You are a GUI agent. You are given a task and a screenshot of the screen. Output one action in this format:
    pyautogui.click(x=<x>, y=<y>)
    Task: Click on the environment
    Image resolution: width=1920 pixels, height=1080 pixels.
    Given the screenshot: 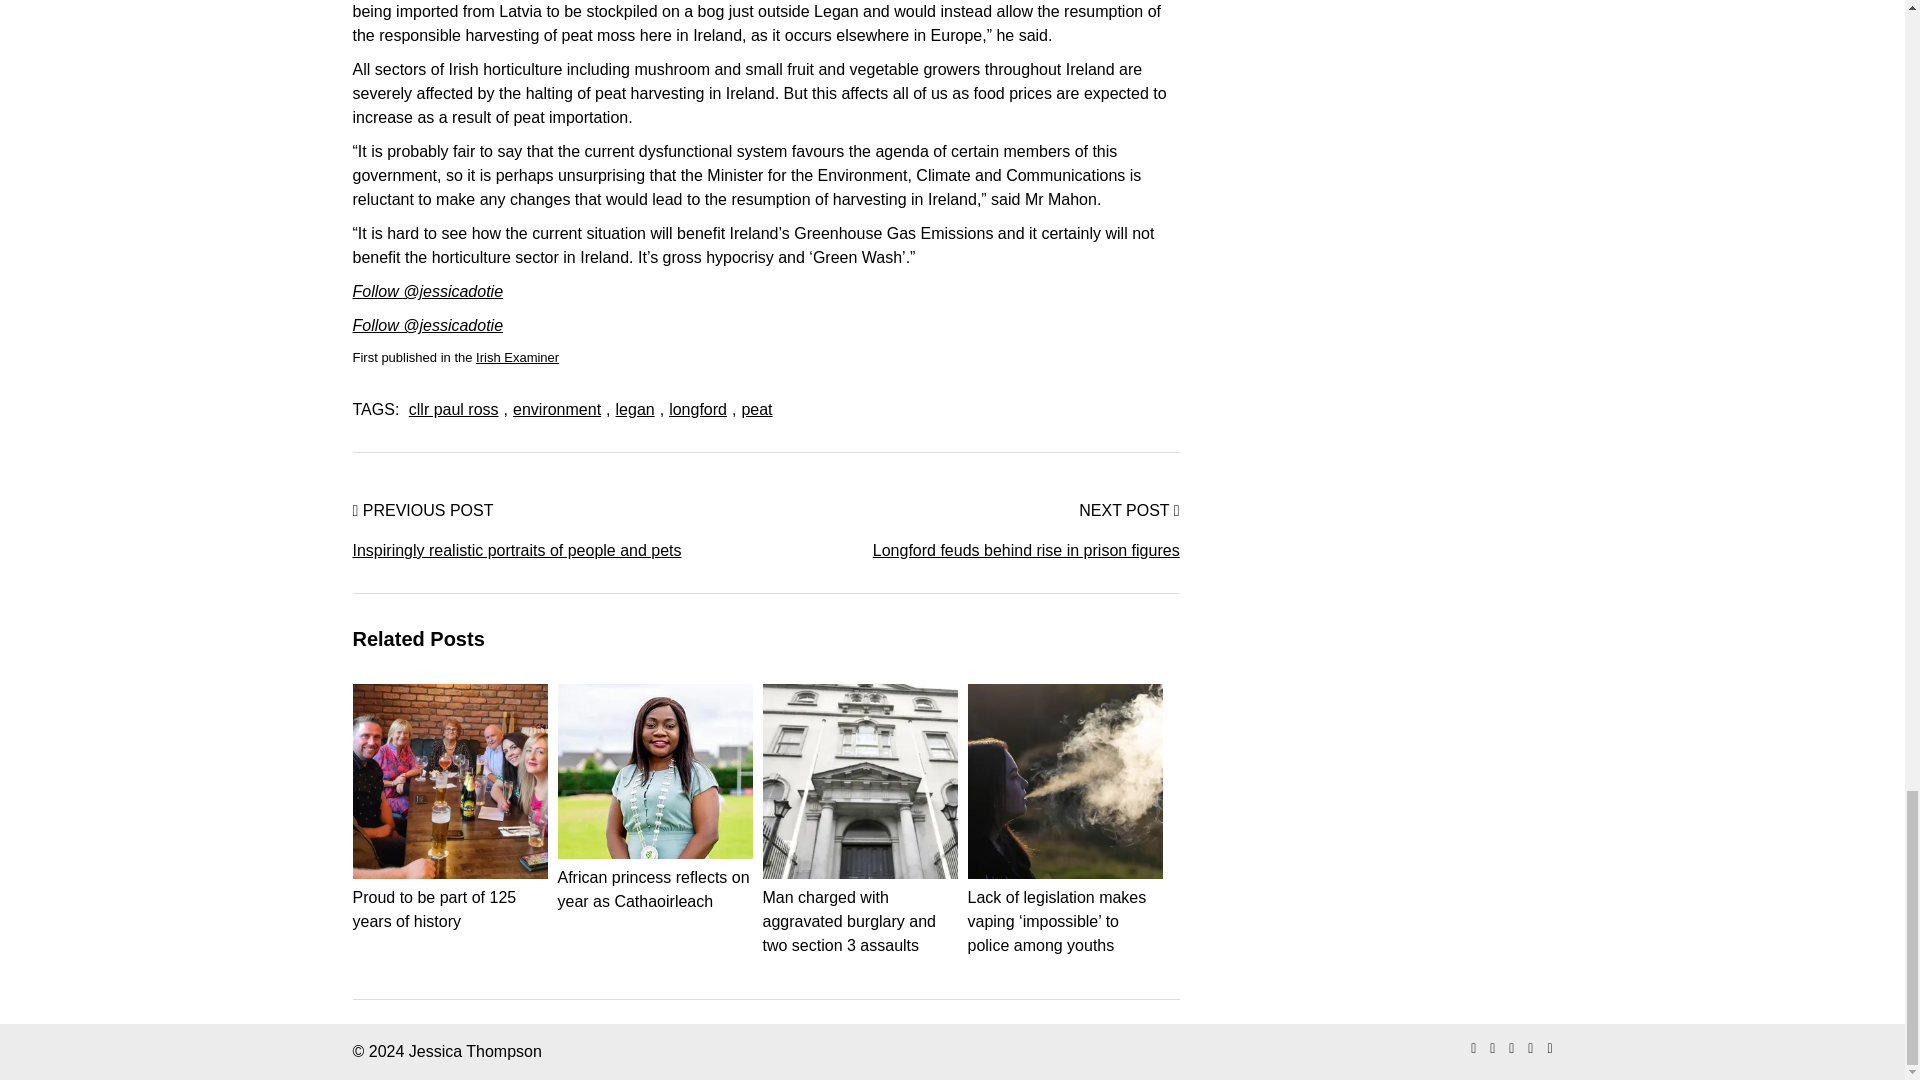 What is the action you would take?
    pyautogui.click(x=556, y=408)
    